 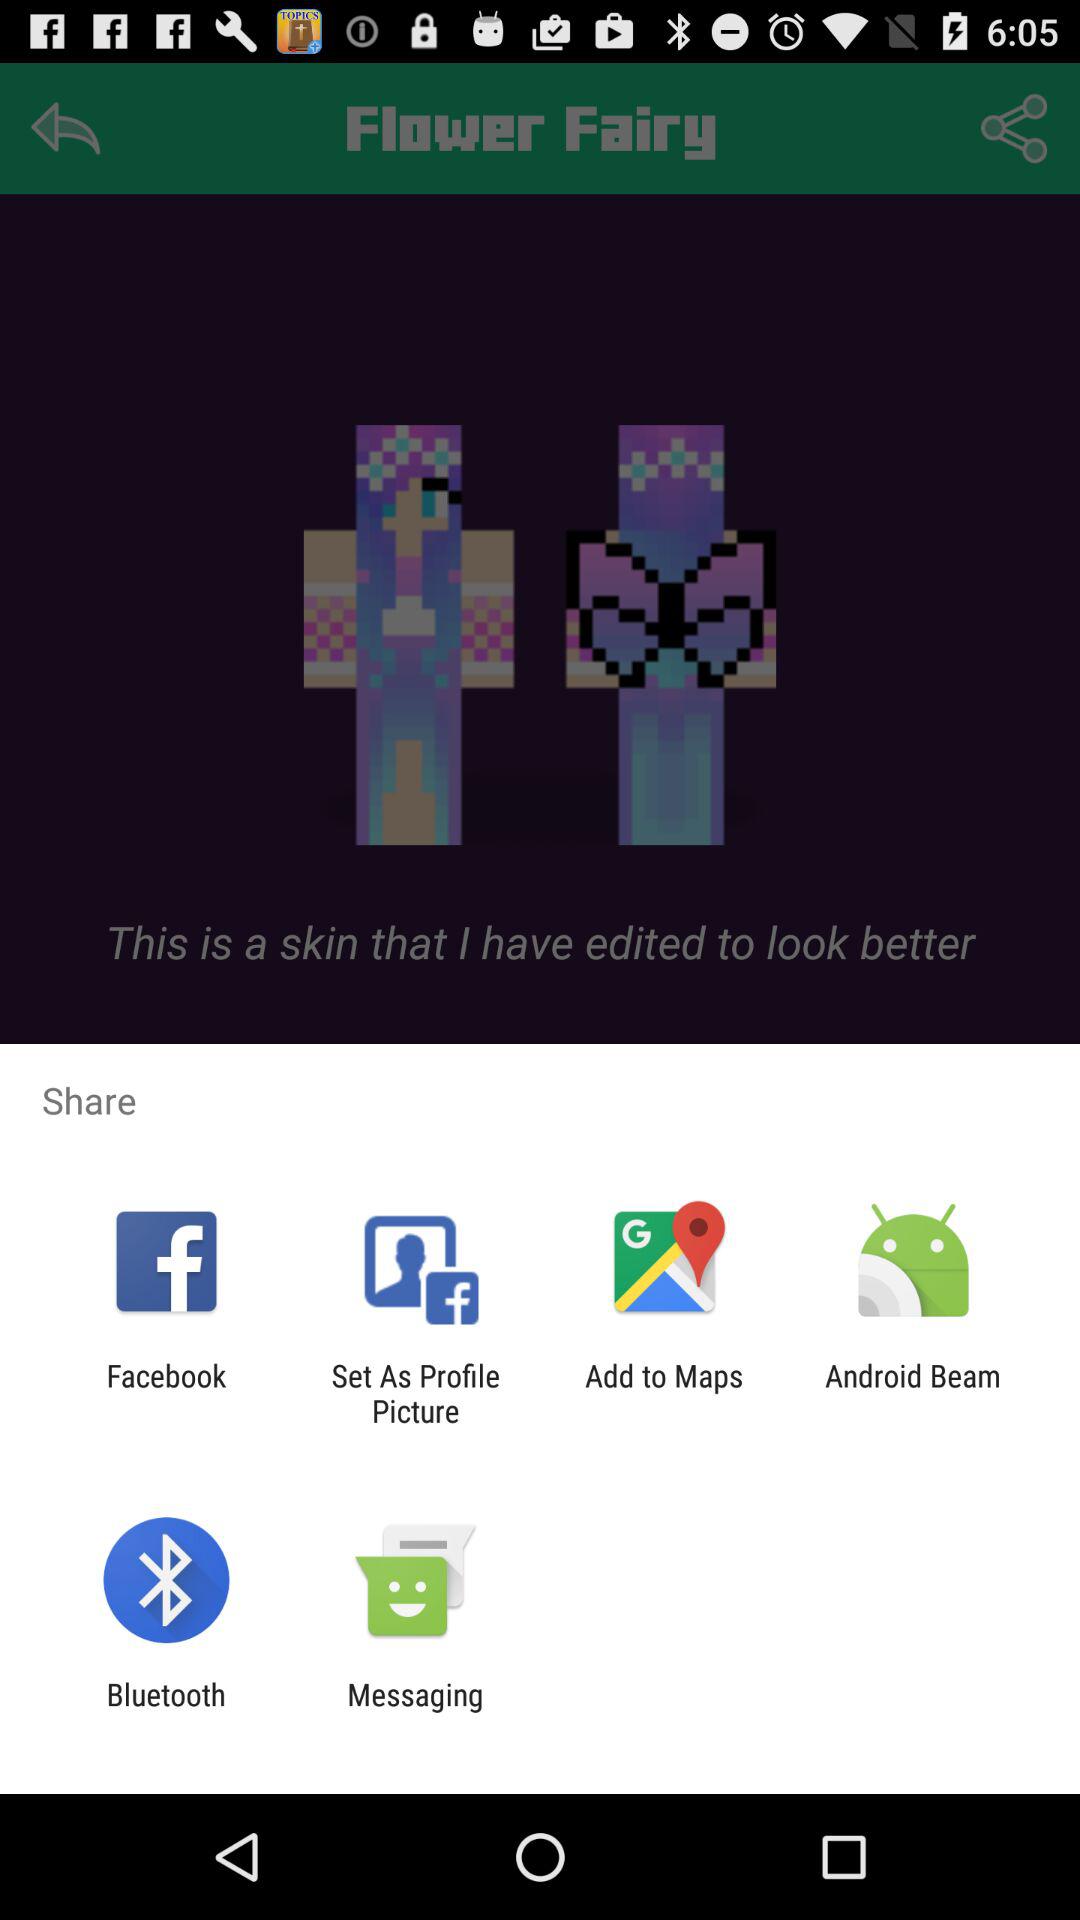 What do you see at coordinates (166, 1712) in the screenshot?
I see `turn off item to the left of messaging item` at bounding box center [166, 1712].